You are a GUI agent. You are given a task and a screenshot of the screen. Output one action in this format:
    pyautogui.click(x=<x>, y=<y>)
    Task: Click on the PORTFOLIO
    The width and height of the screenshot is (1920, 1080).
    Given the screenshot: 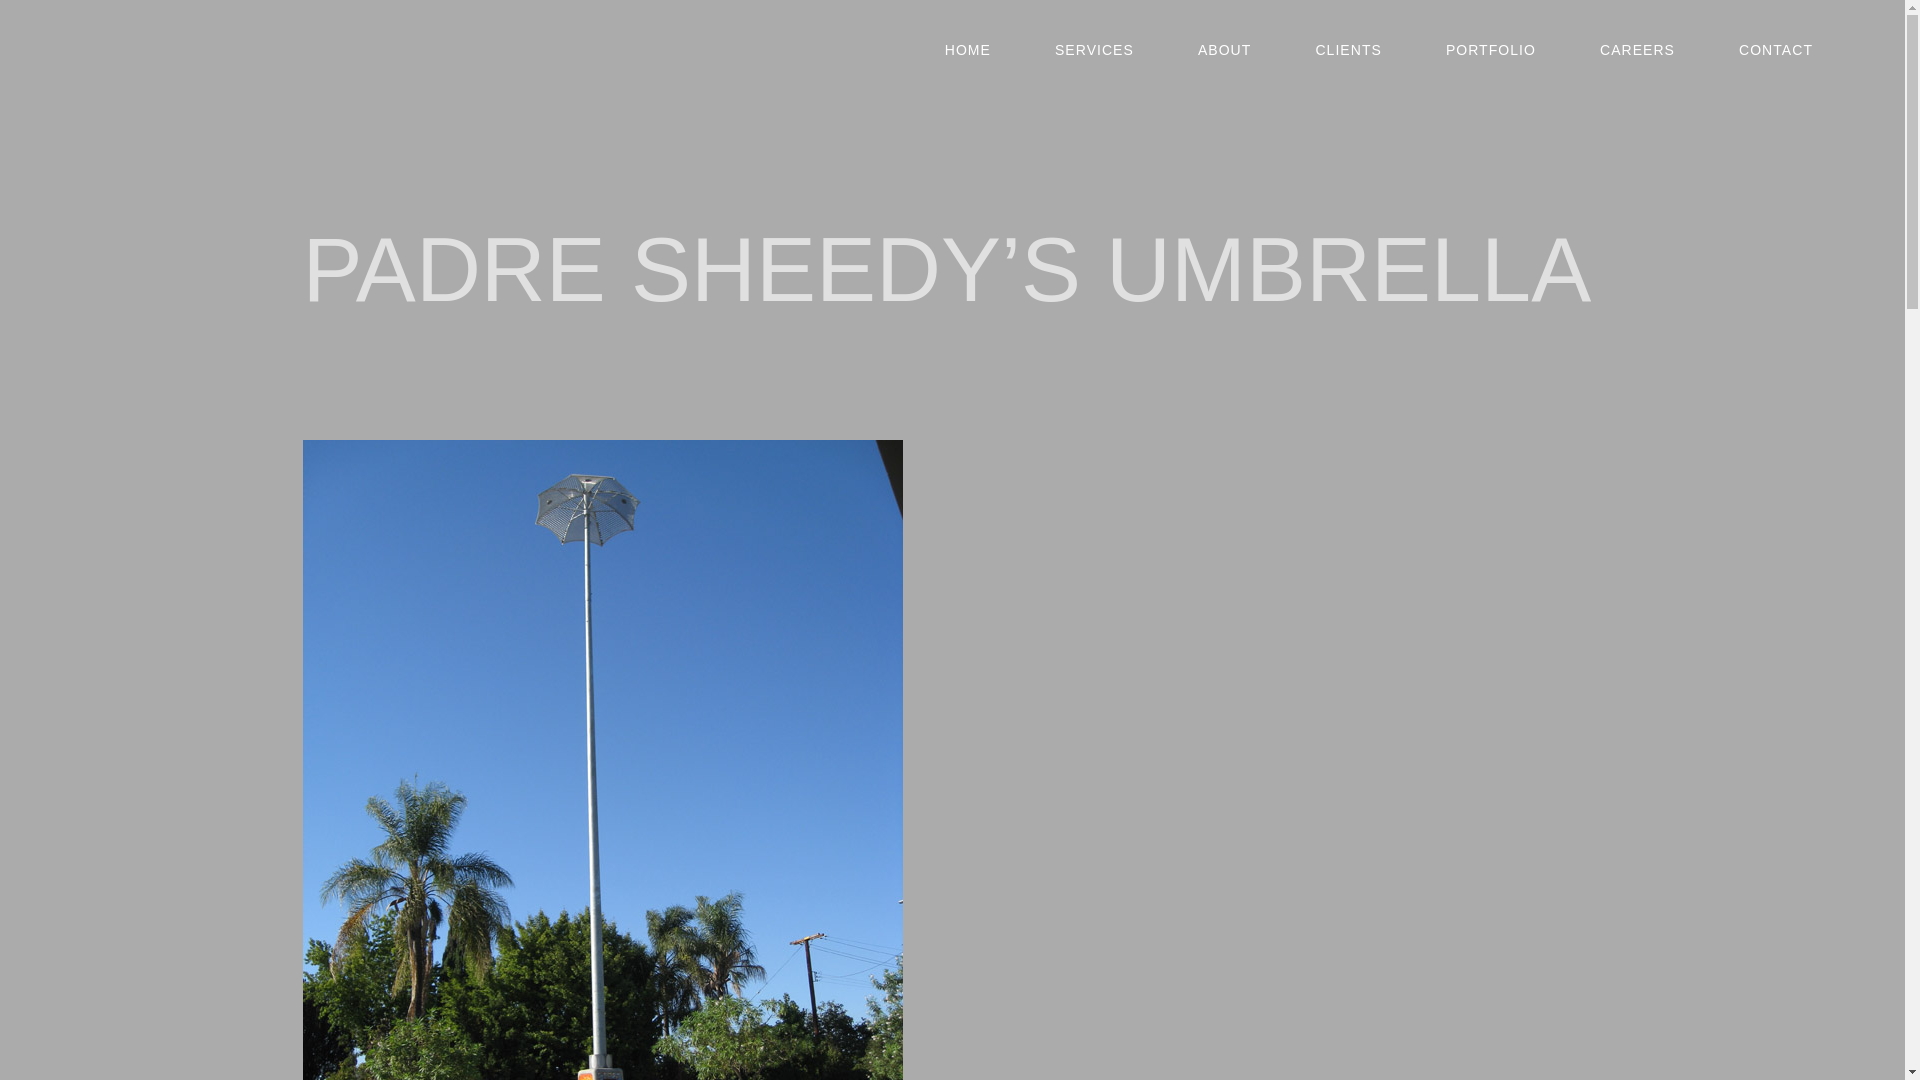 What is the action you would take?
    pyautogui.click(x=1490, y=50)
    